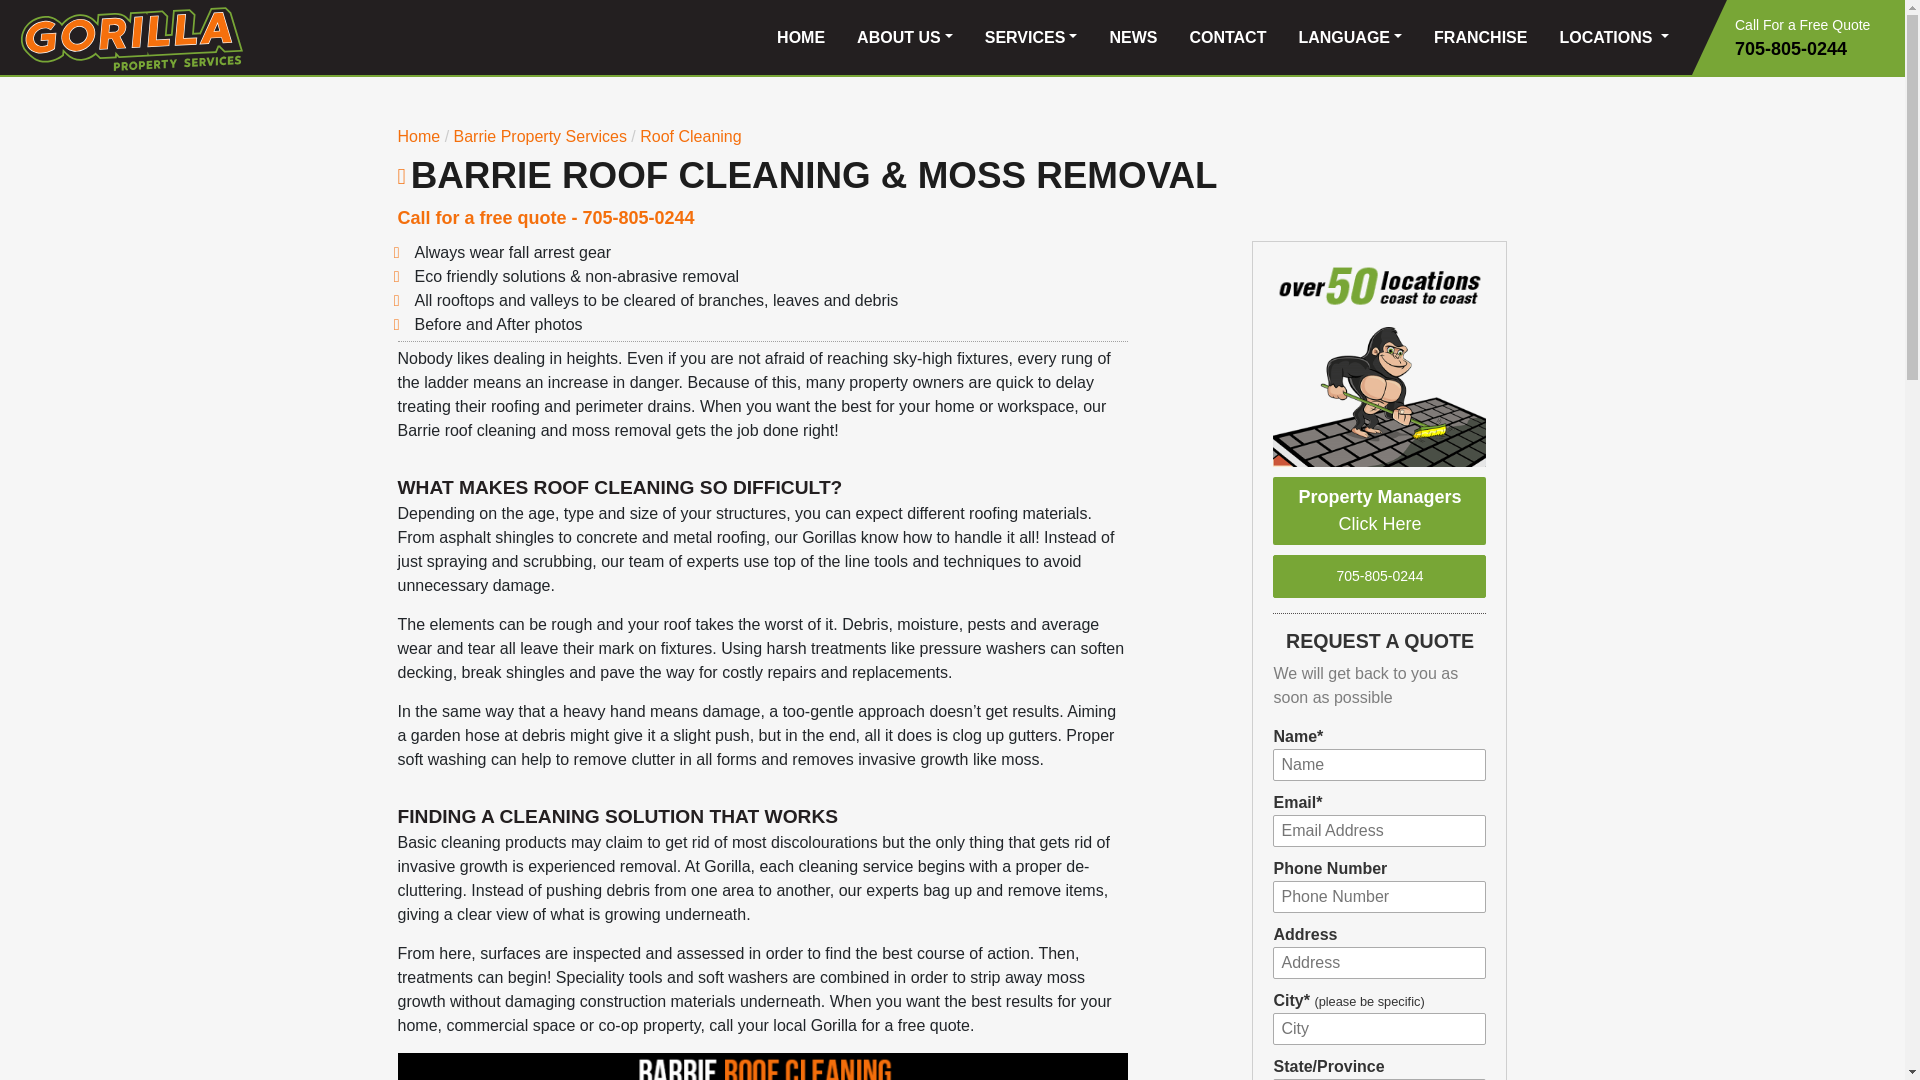 Image resolution: width=1920 pixels, height=1080 pixels. Describe the element at coordinates (1614, 38) in the screenshot. I see `LOCATIONS` at that location.